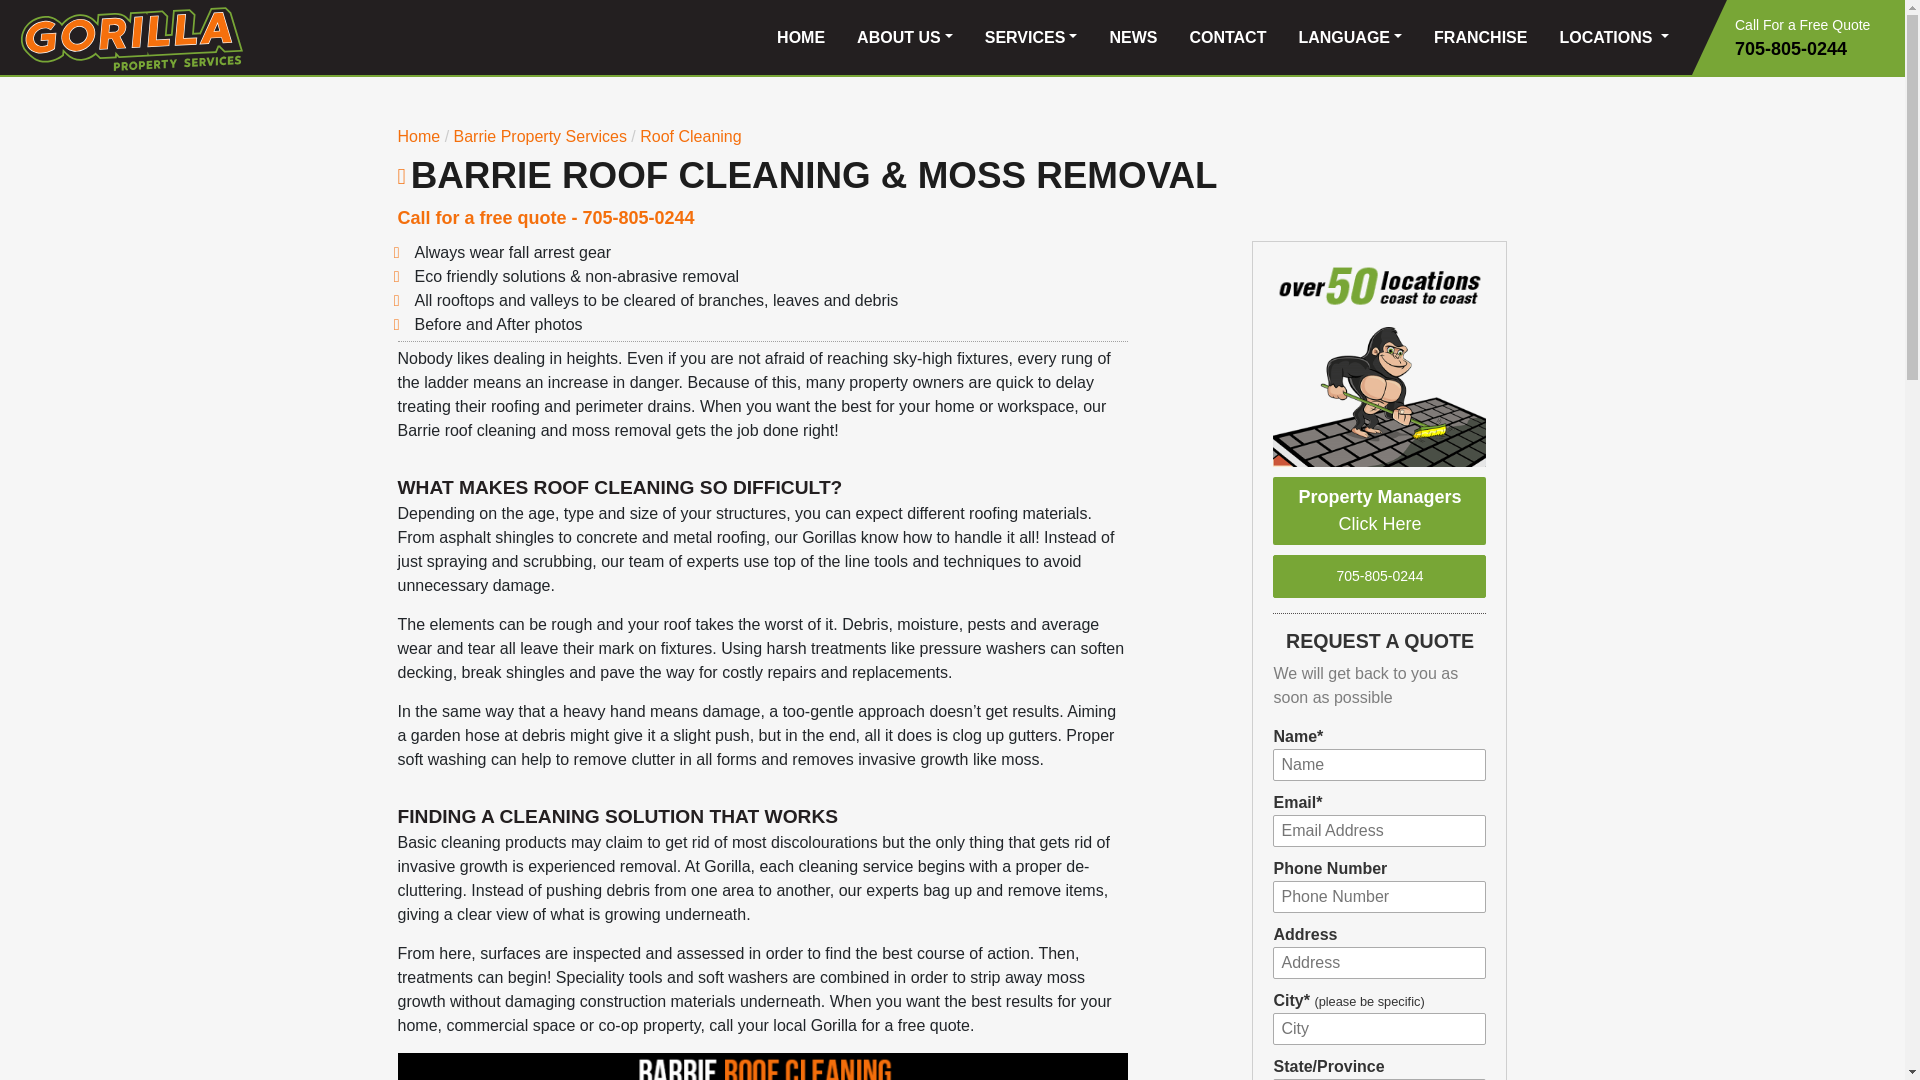 Image resolution: width=1920 pixels, height=1080 pixels. Describe the element at coordinates (1614, 38) in the screenshot. I see `LOCATIONS` at that location.